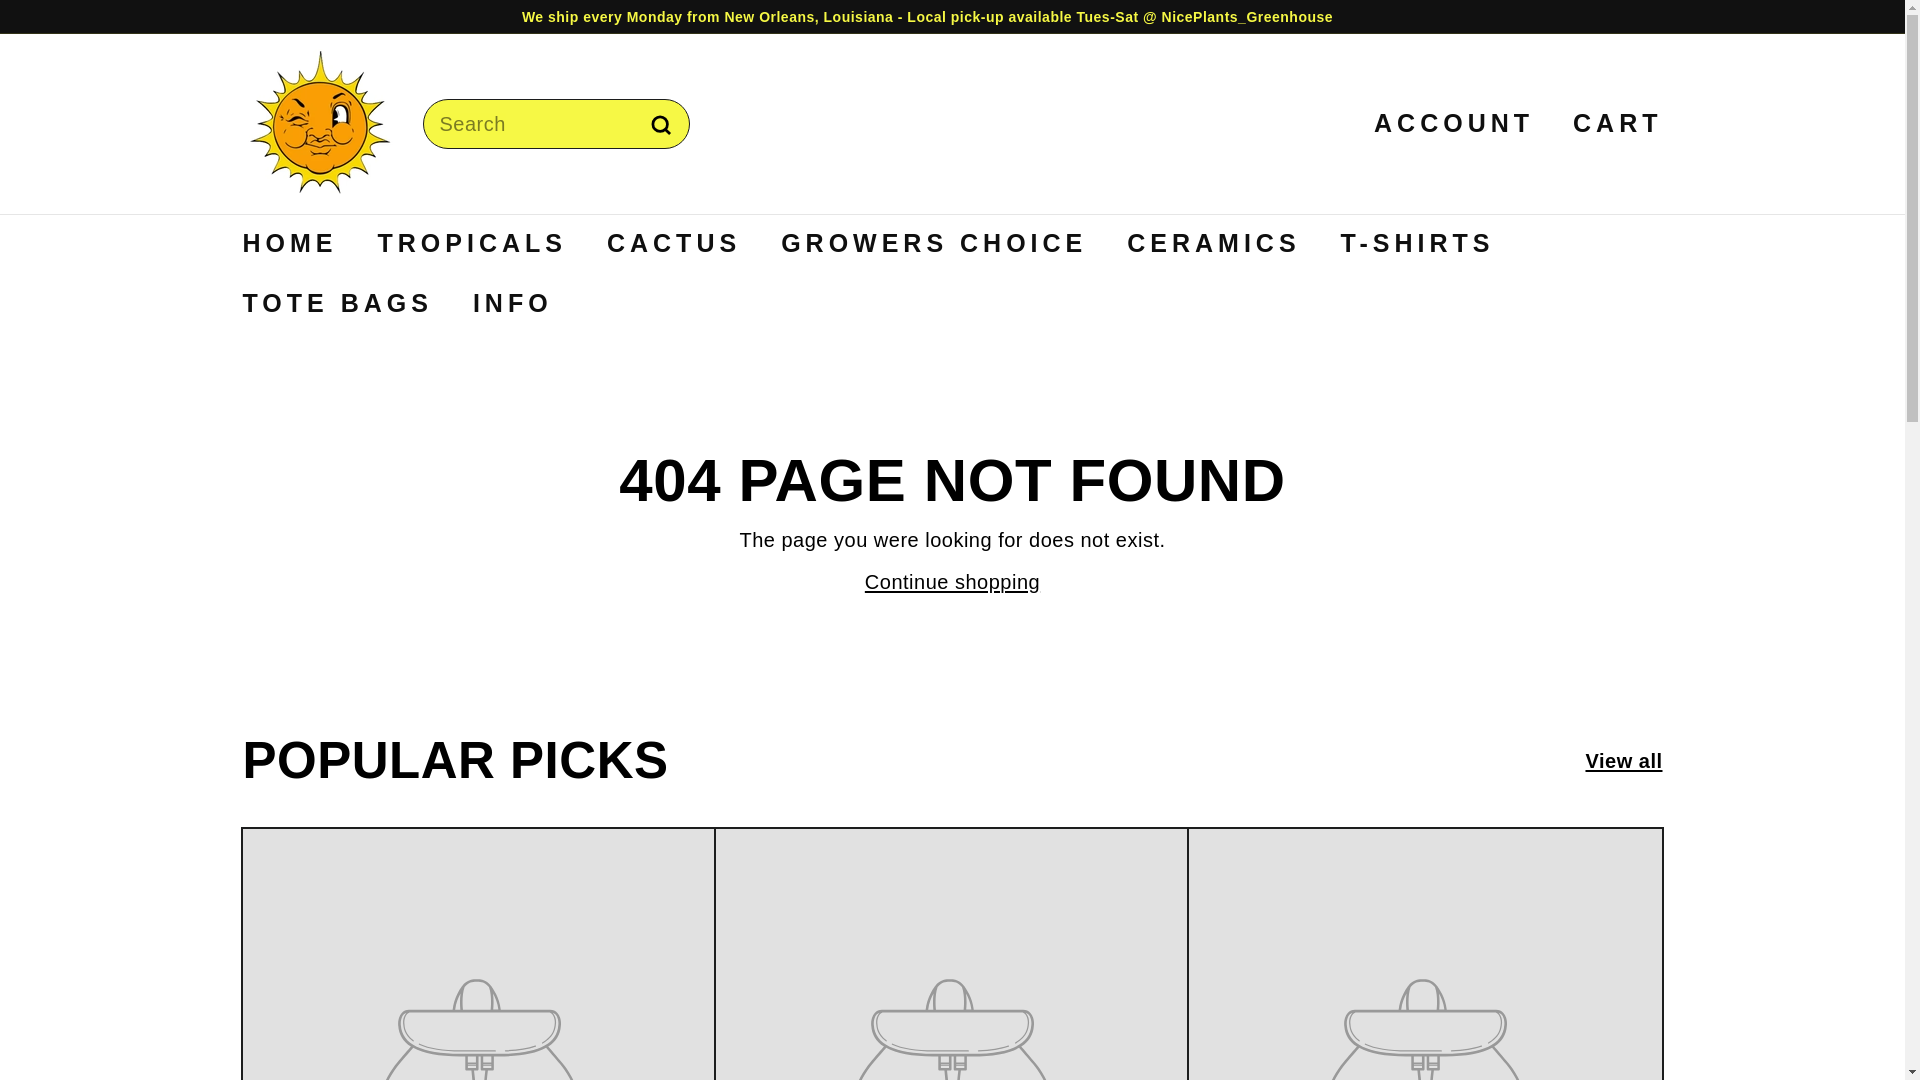 The height and width of the screenshot is (1080, 1920). Describe the element at coordinates (1627, 16) in the screenshot. I see `Facebook` at that location.